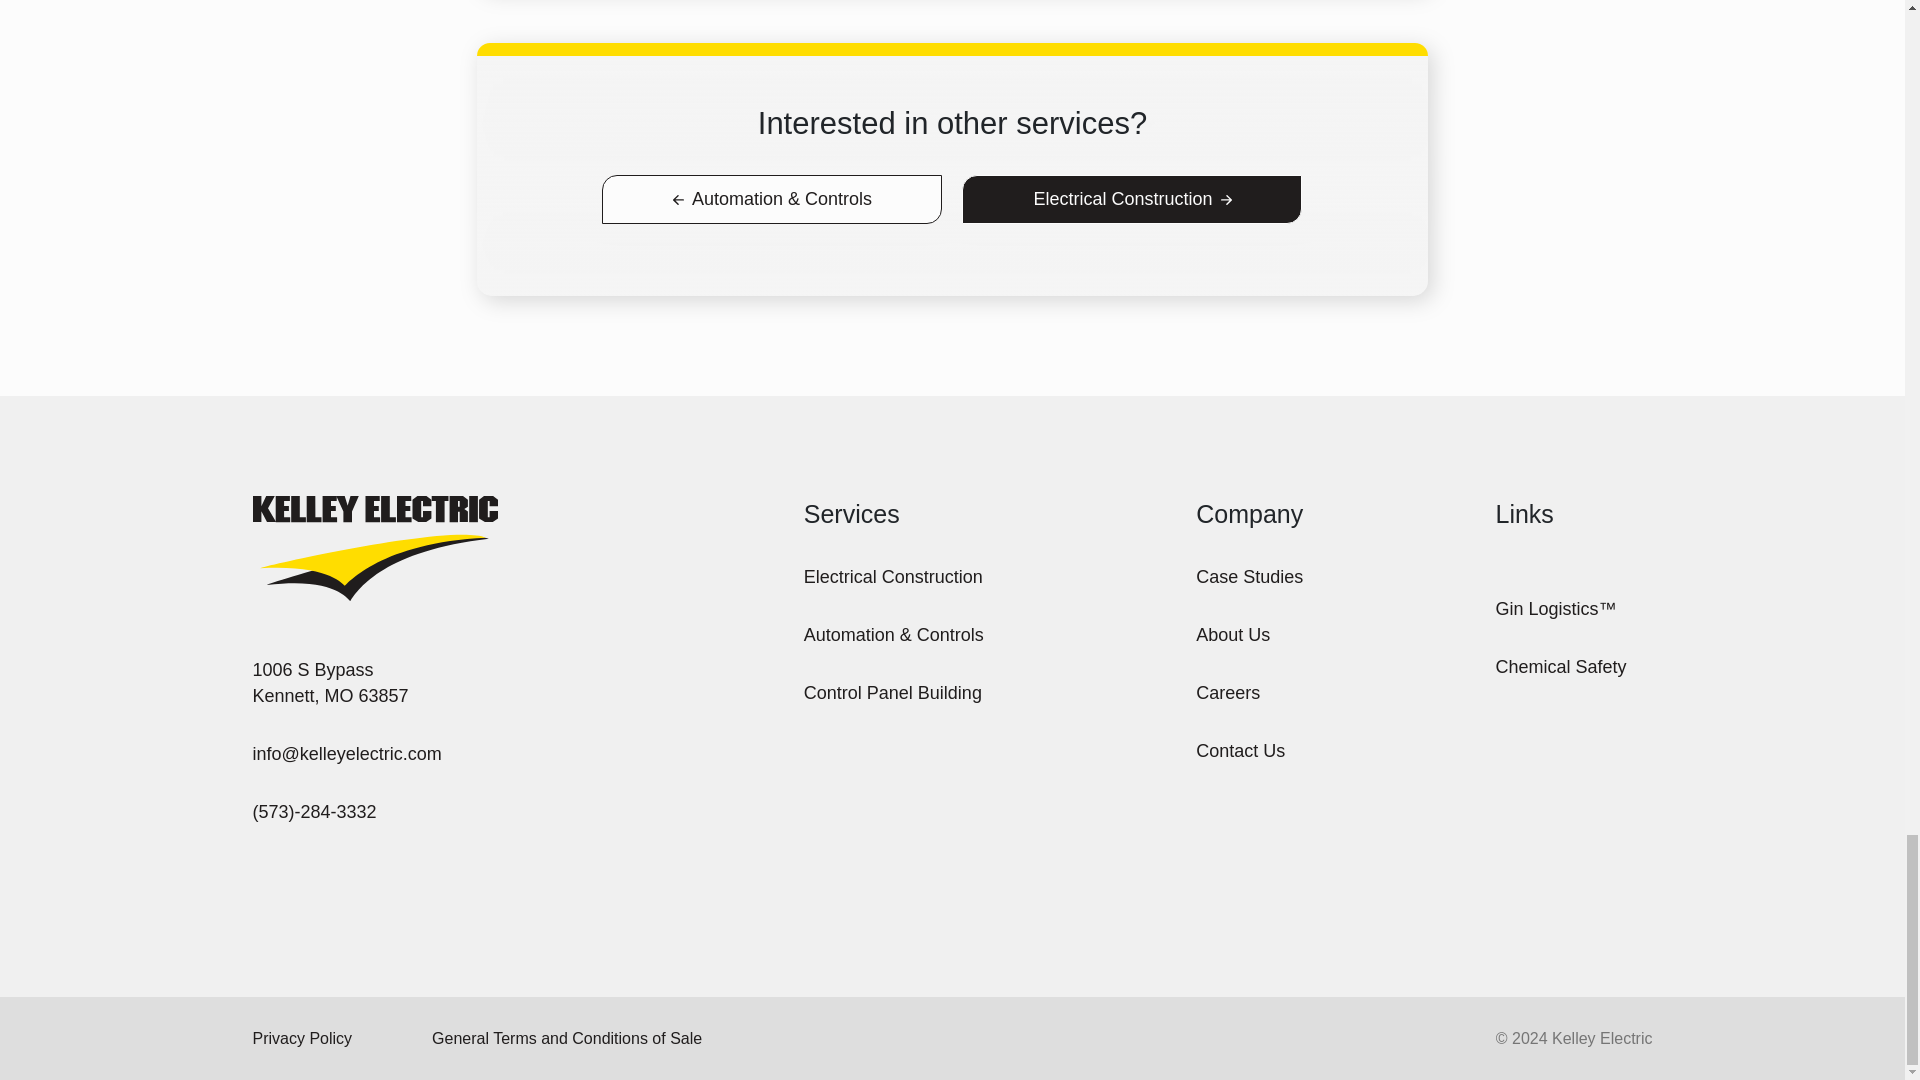  I want to click on Contact Us, so click(892, 693).